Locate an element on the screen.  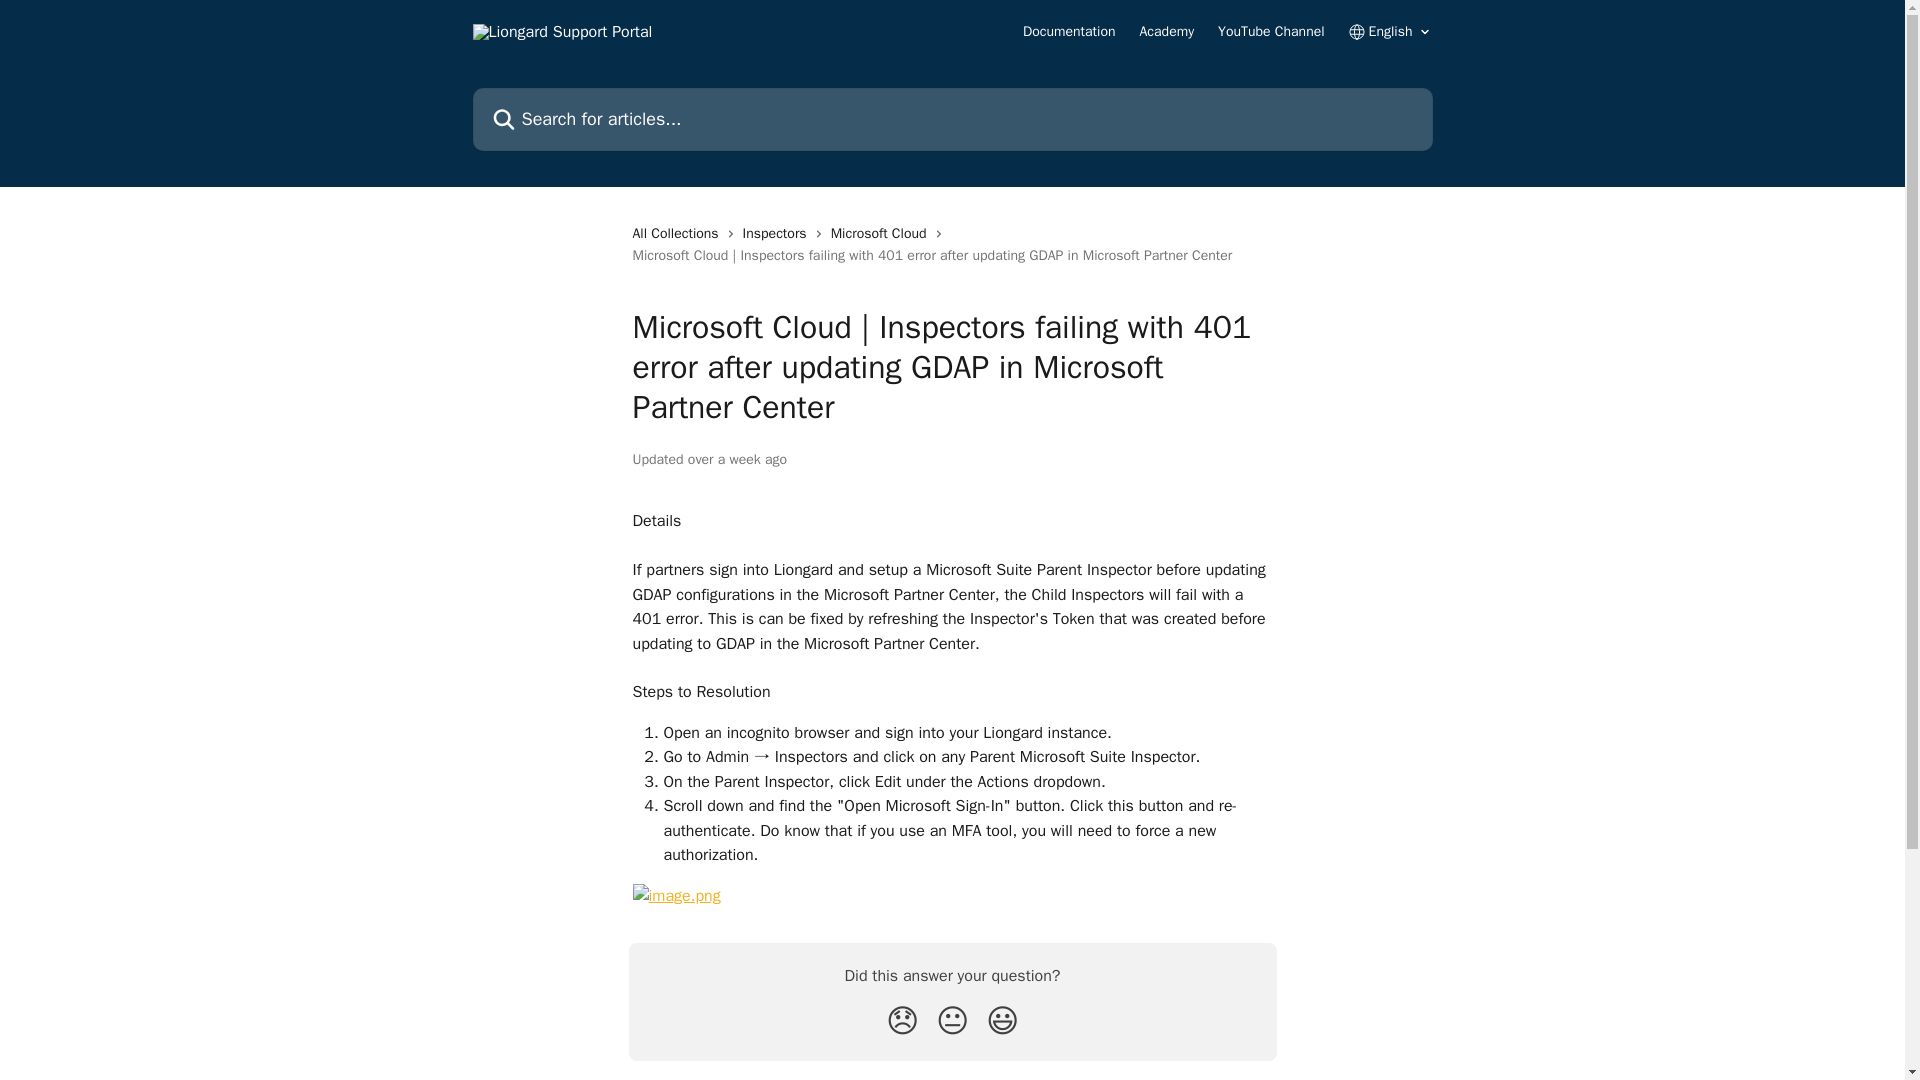
Neutral is located at coordinates (952, 1022).